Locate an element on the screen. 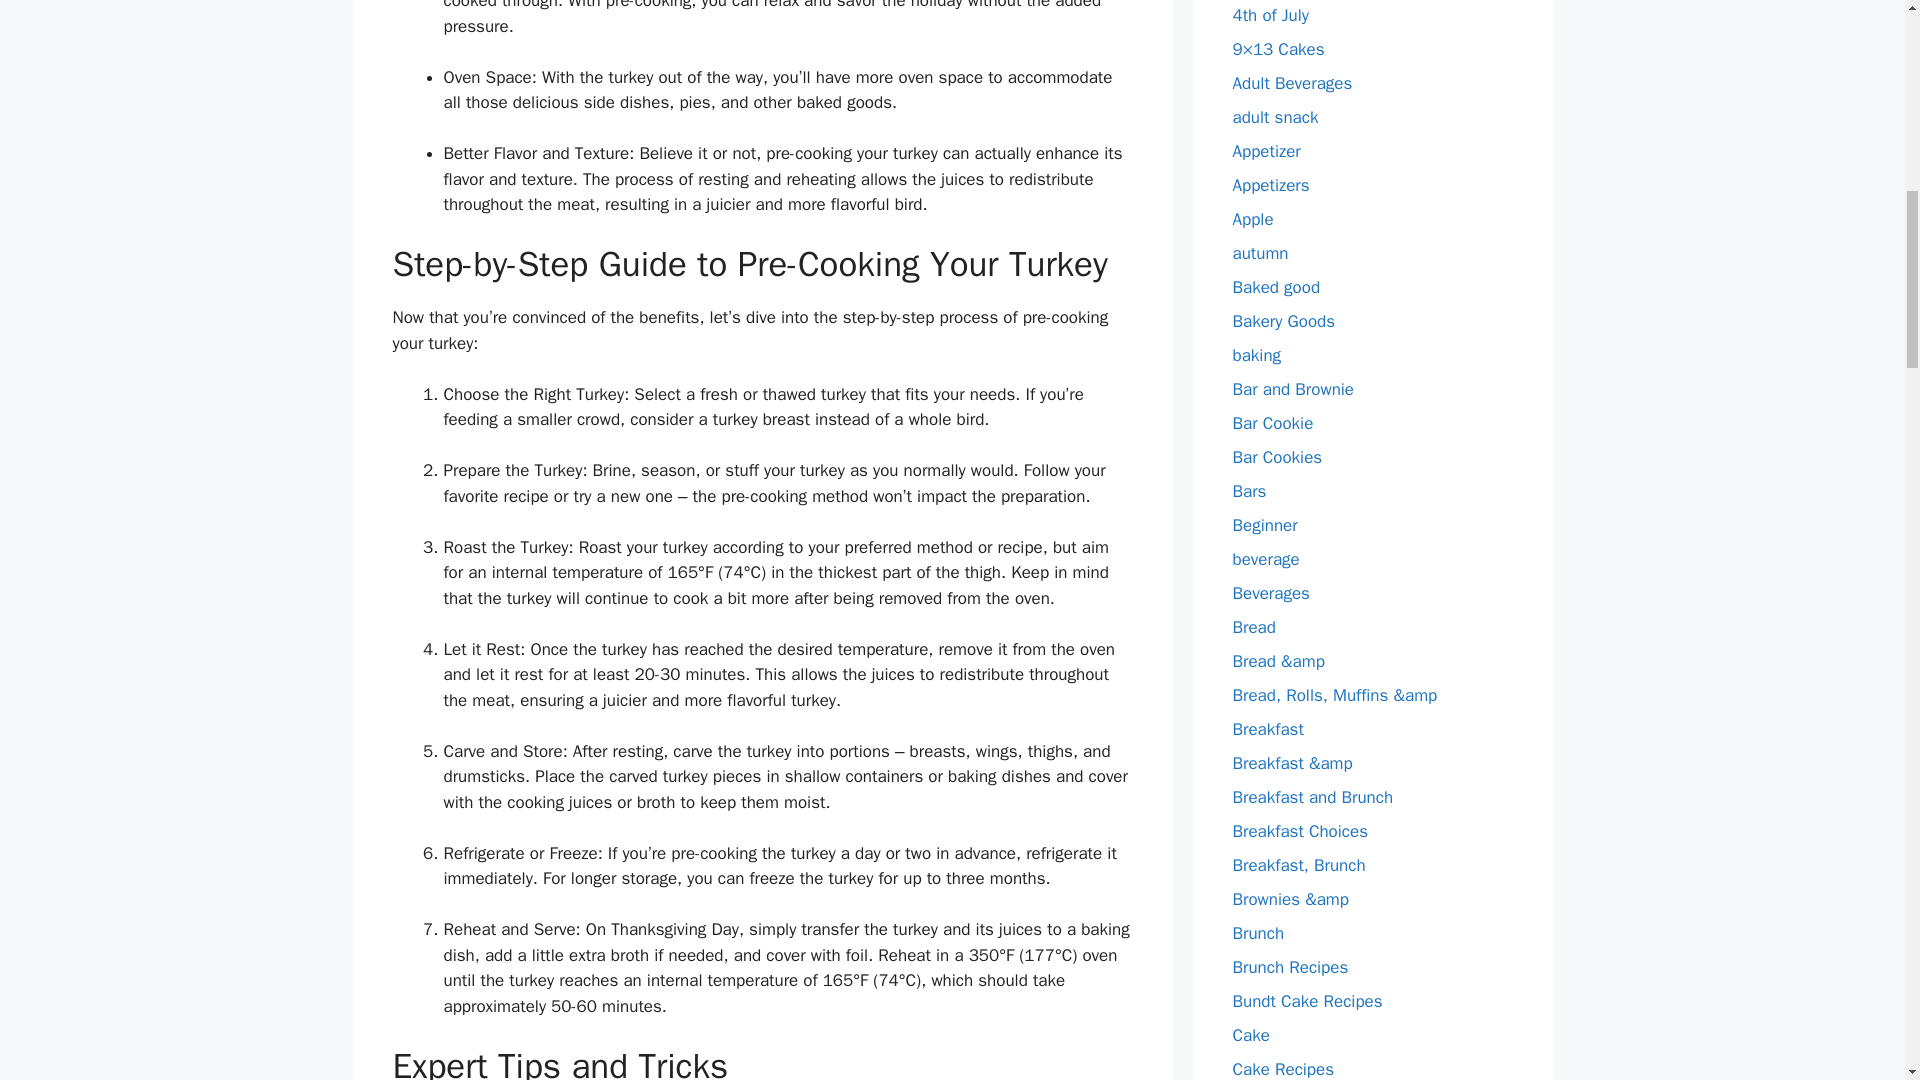  autumn is located at coordinates (1260, 252).